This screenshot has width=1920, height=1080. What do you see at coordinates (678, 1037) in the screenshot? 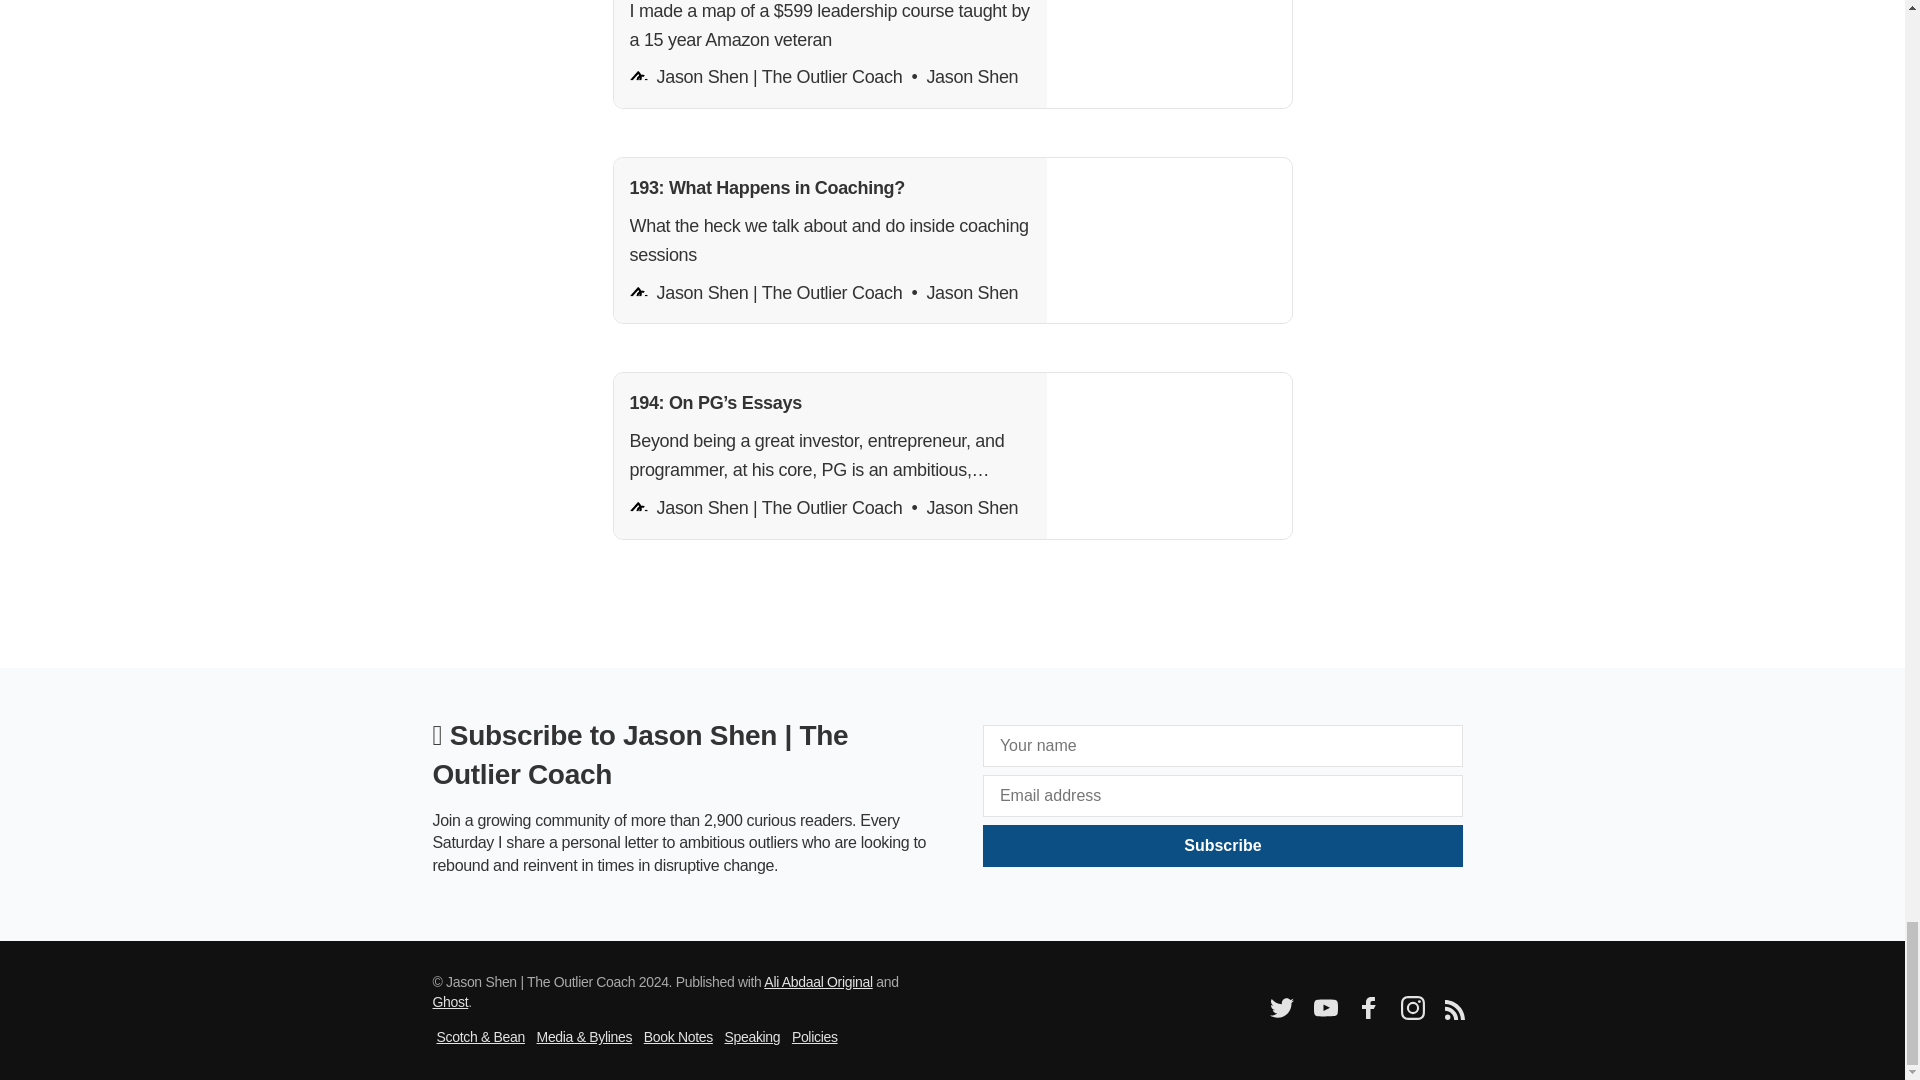
I see `Book Notes` at bounding box center [678, 1037].